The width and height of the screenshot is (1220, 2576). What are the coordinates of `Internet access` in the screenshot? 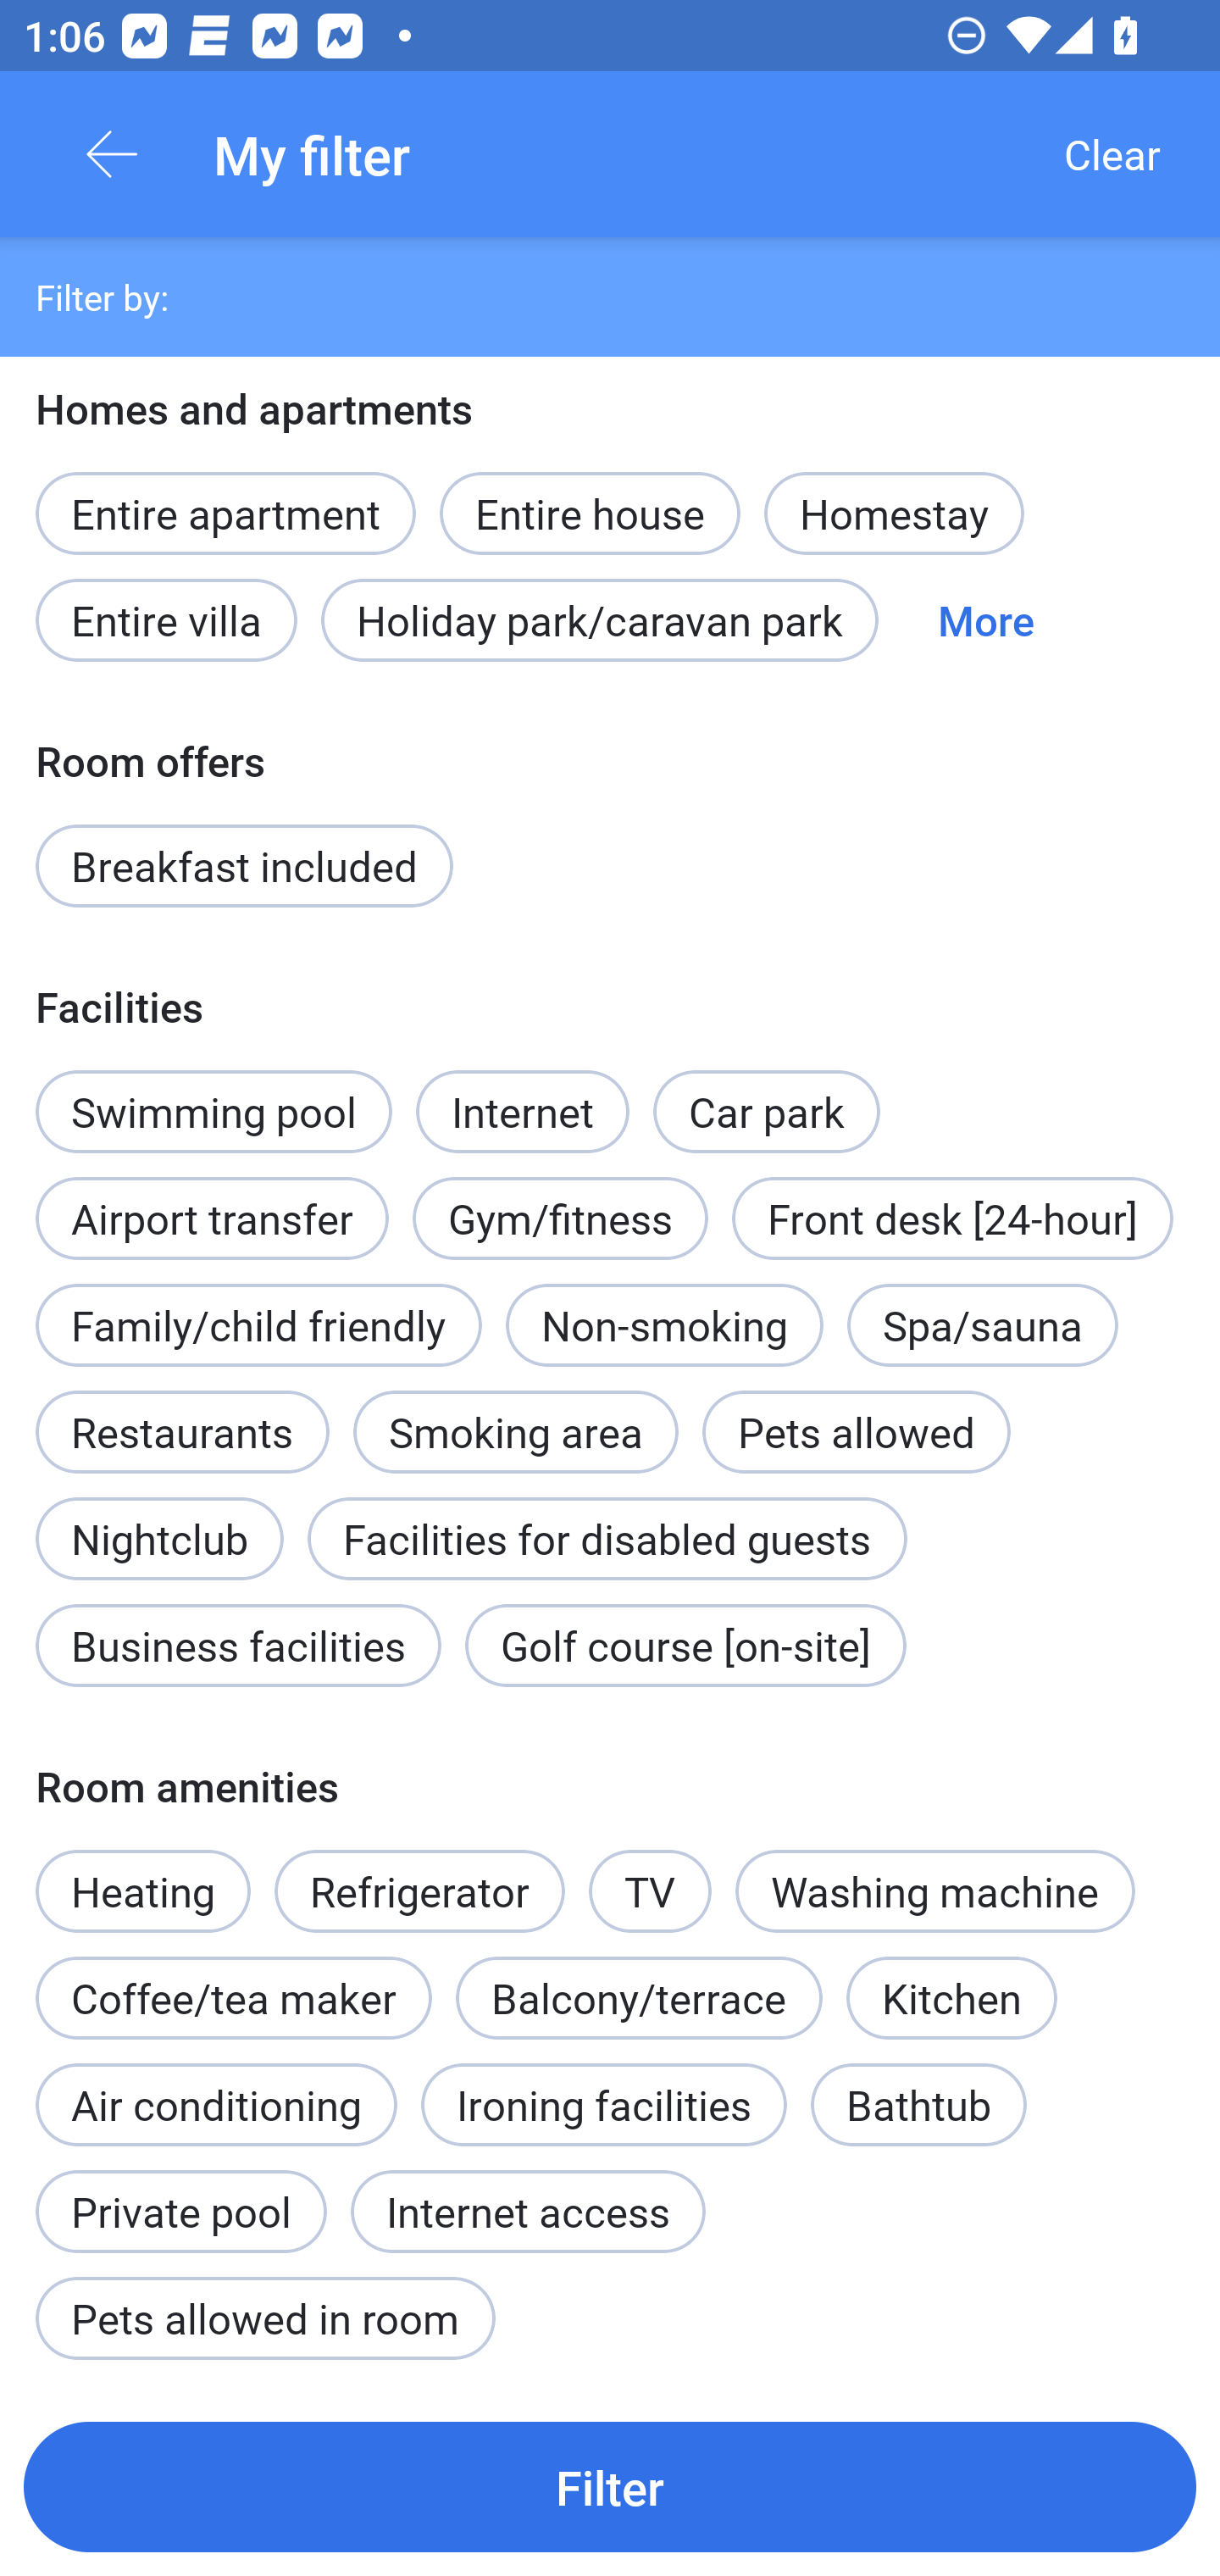 It's located at (528, 2212).